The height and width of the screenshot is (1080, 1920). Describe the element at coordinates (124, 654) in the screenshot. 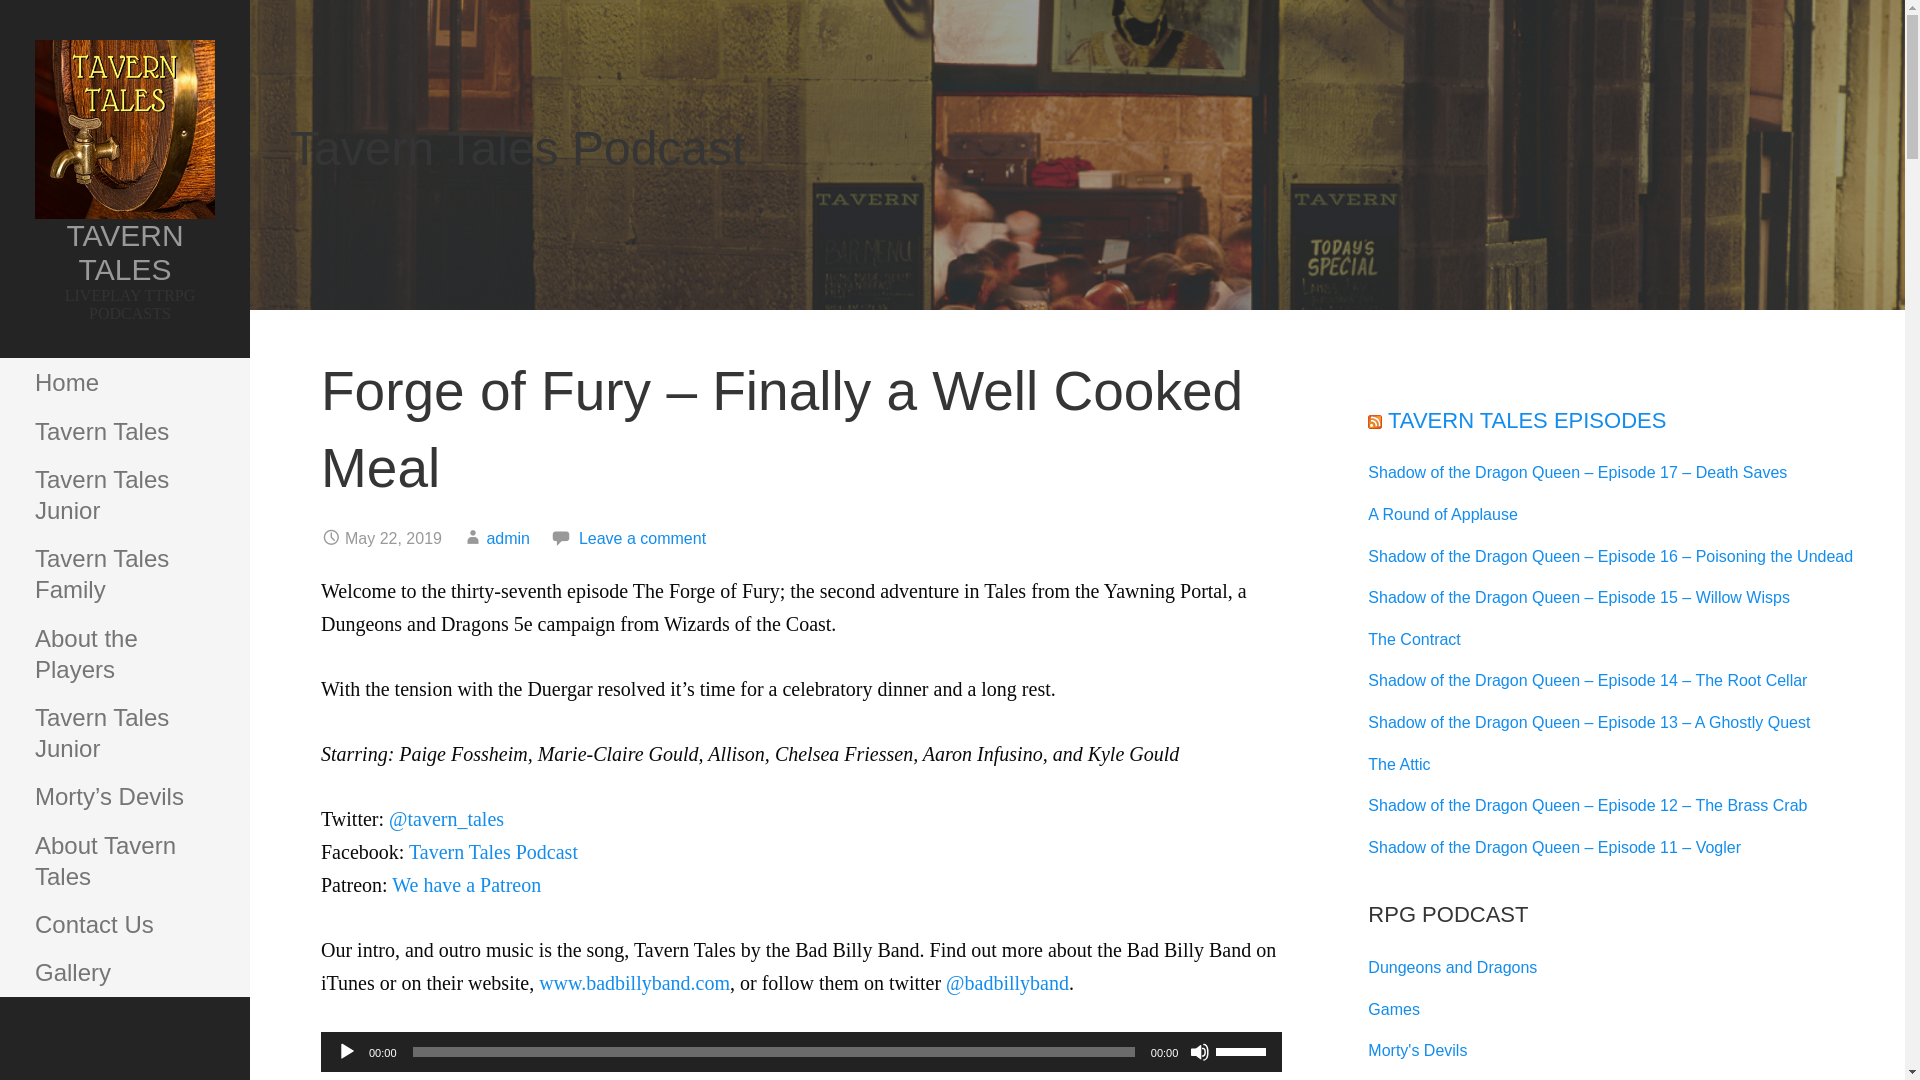

I see `About the Players` at that location.